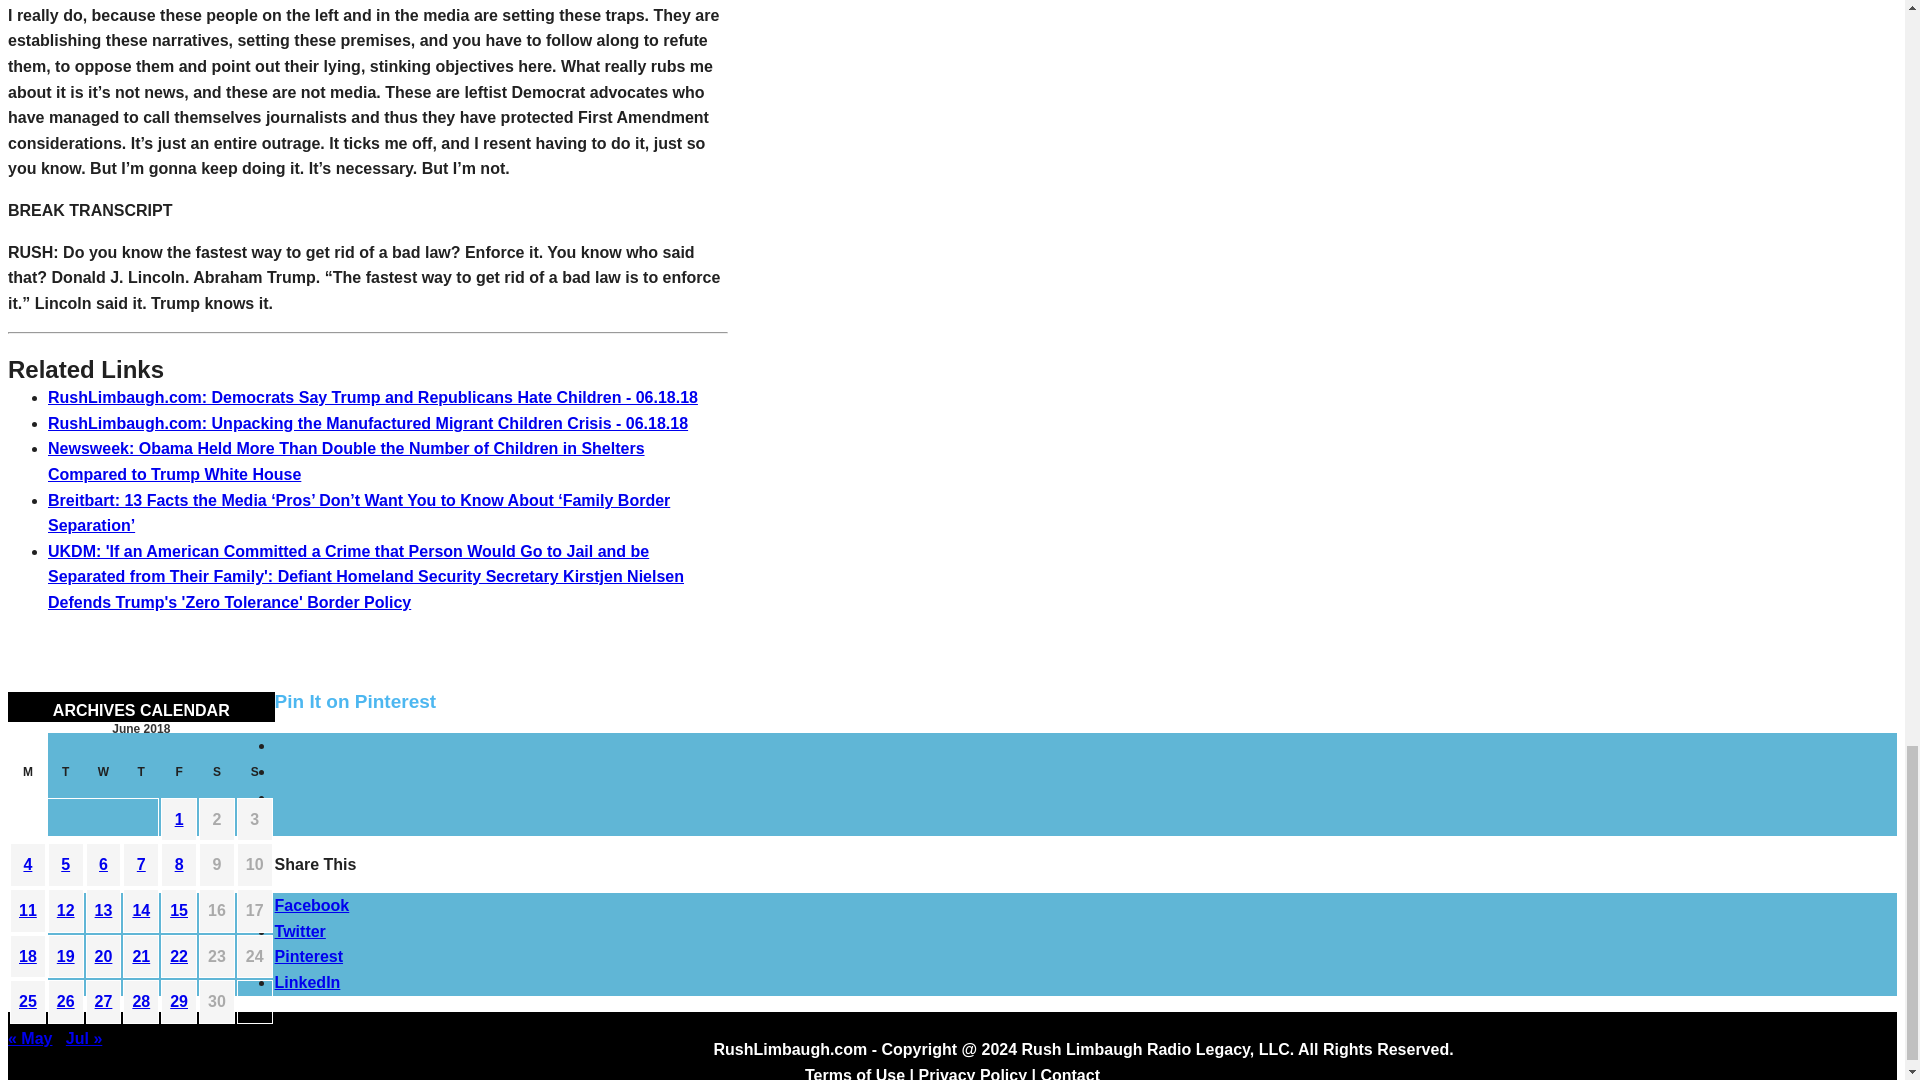  What do you see at coordinates (66, 777) in the screenshot?
I see `Tuesday` at bounding box center [66, 777].